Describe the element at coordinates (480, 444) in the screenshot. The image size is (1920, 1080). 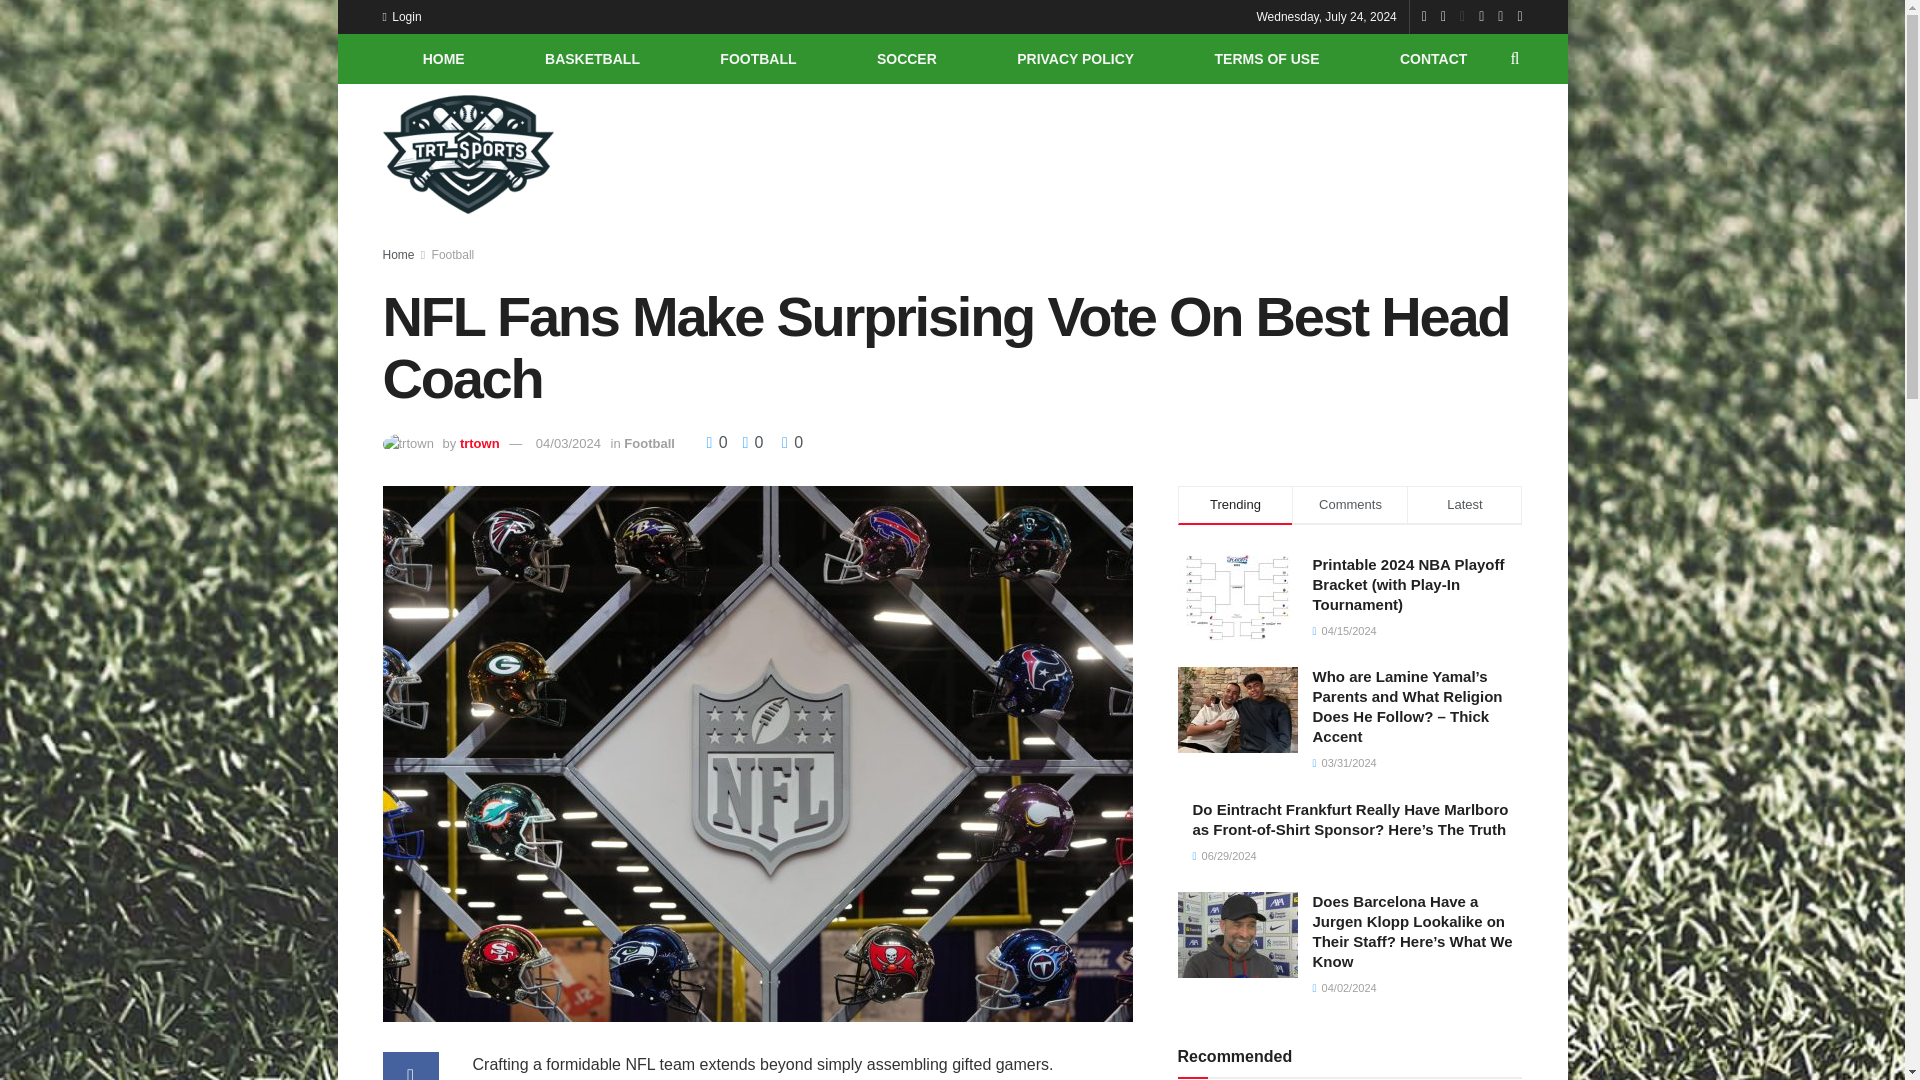
I see `trtown` at that location.